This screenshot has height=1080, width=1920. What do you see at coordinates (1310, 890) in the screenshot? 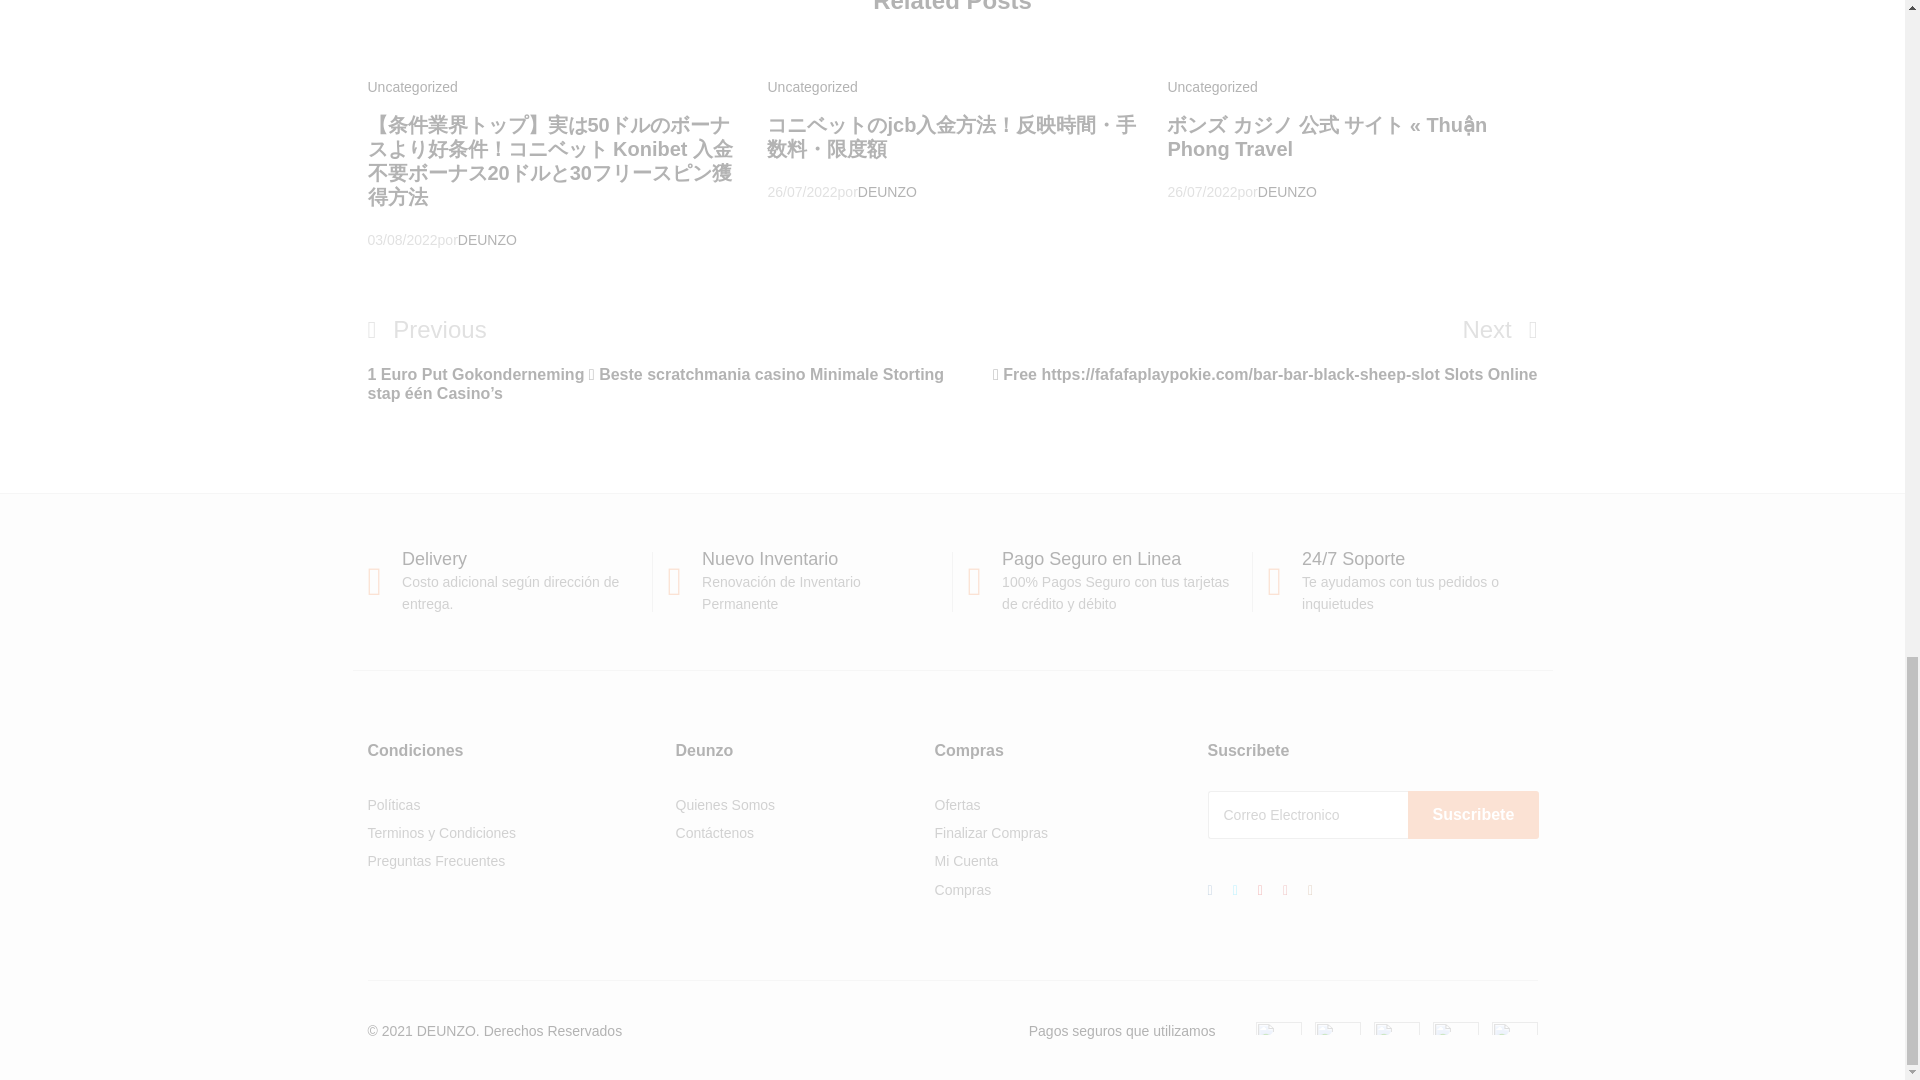
I see `Instagram` at bounding box center [1310, 890].